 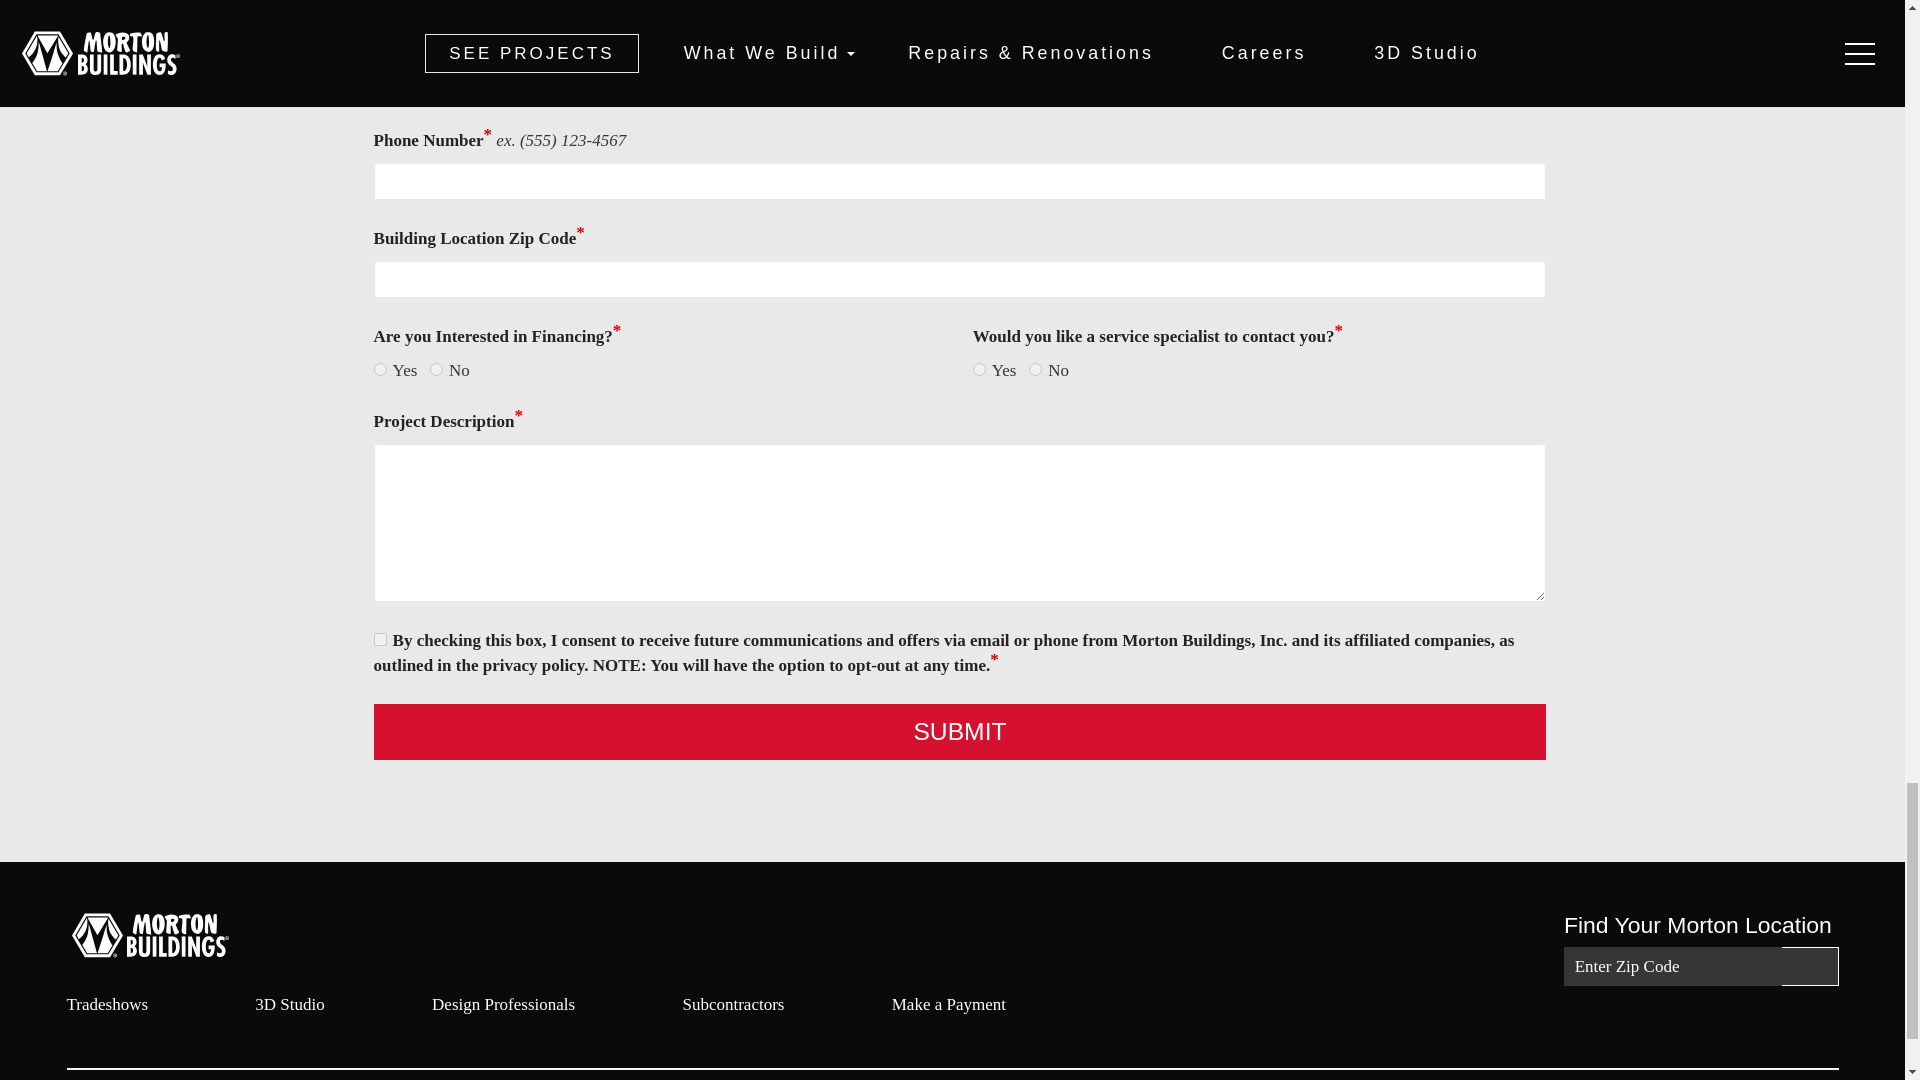 What do you see at coordinates (436, 368) in the screenshot?
I see `2` at bounding box center [436, 368].